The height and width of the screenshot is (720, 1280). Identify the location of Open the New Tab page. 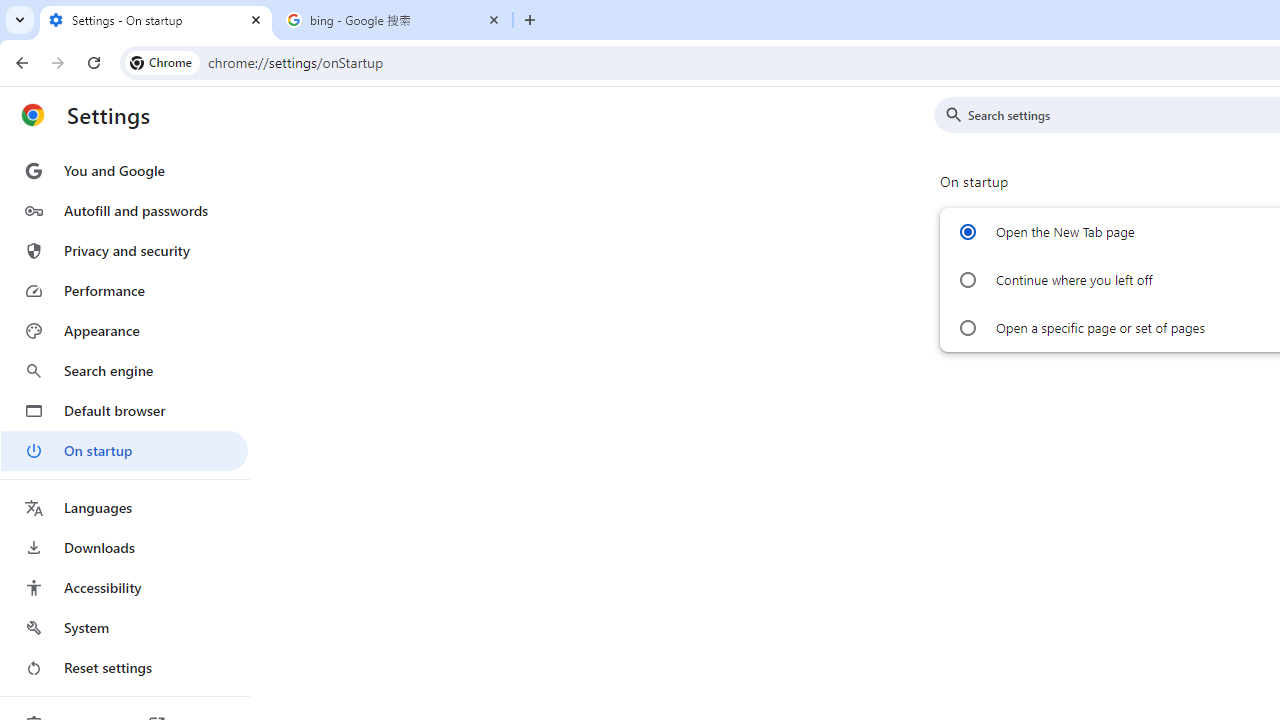
(966, 232).